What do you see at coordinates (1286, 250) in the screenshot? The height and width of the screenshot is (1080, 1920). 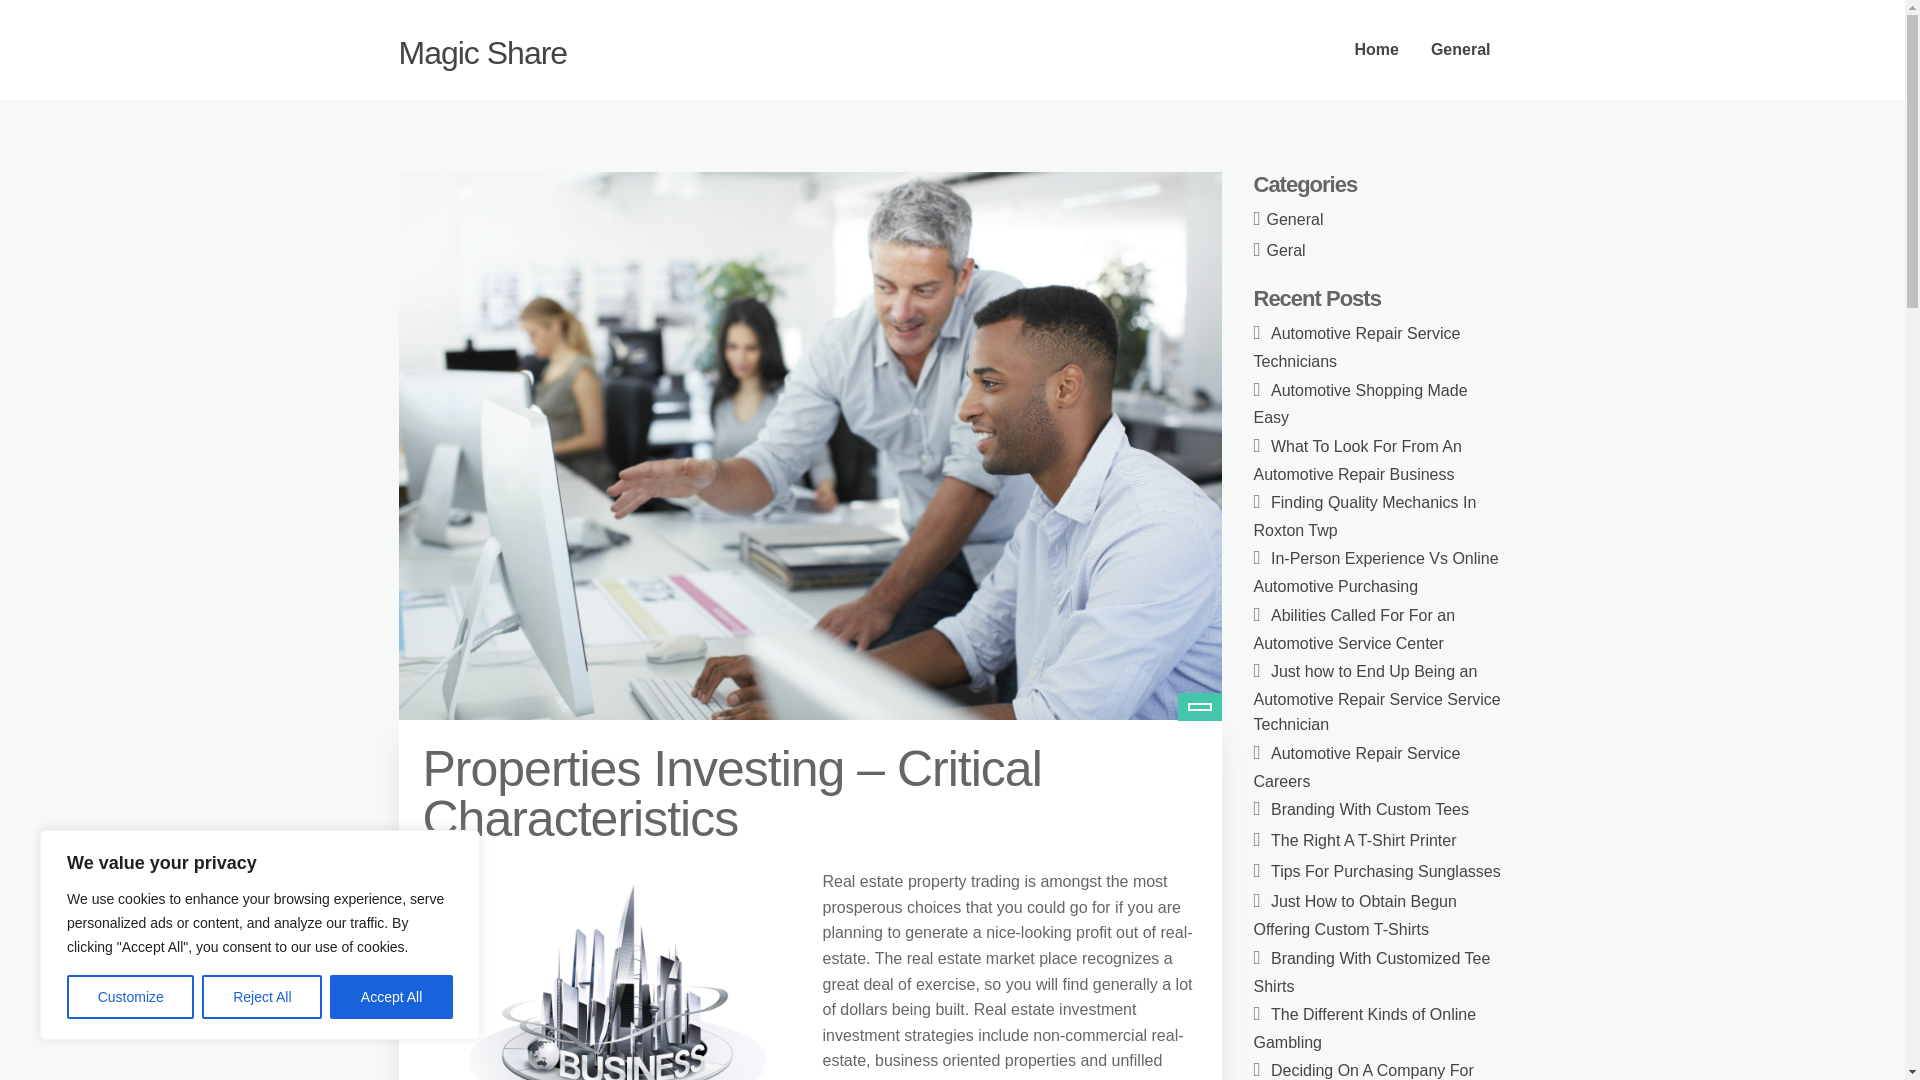 I see `Geral` at bounding box center [1286, 250].